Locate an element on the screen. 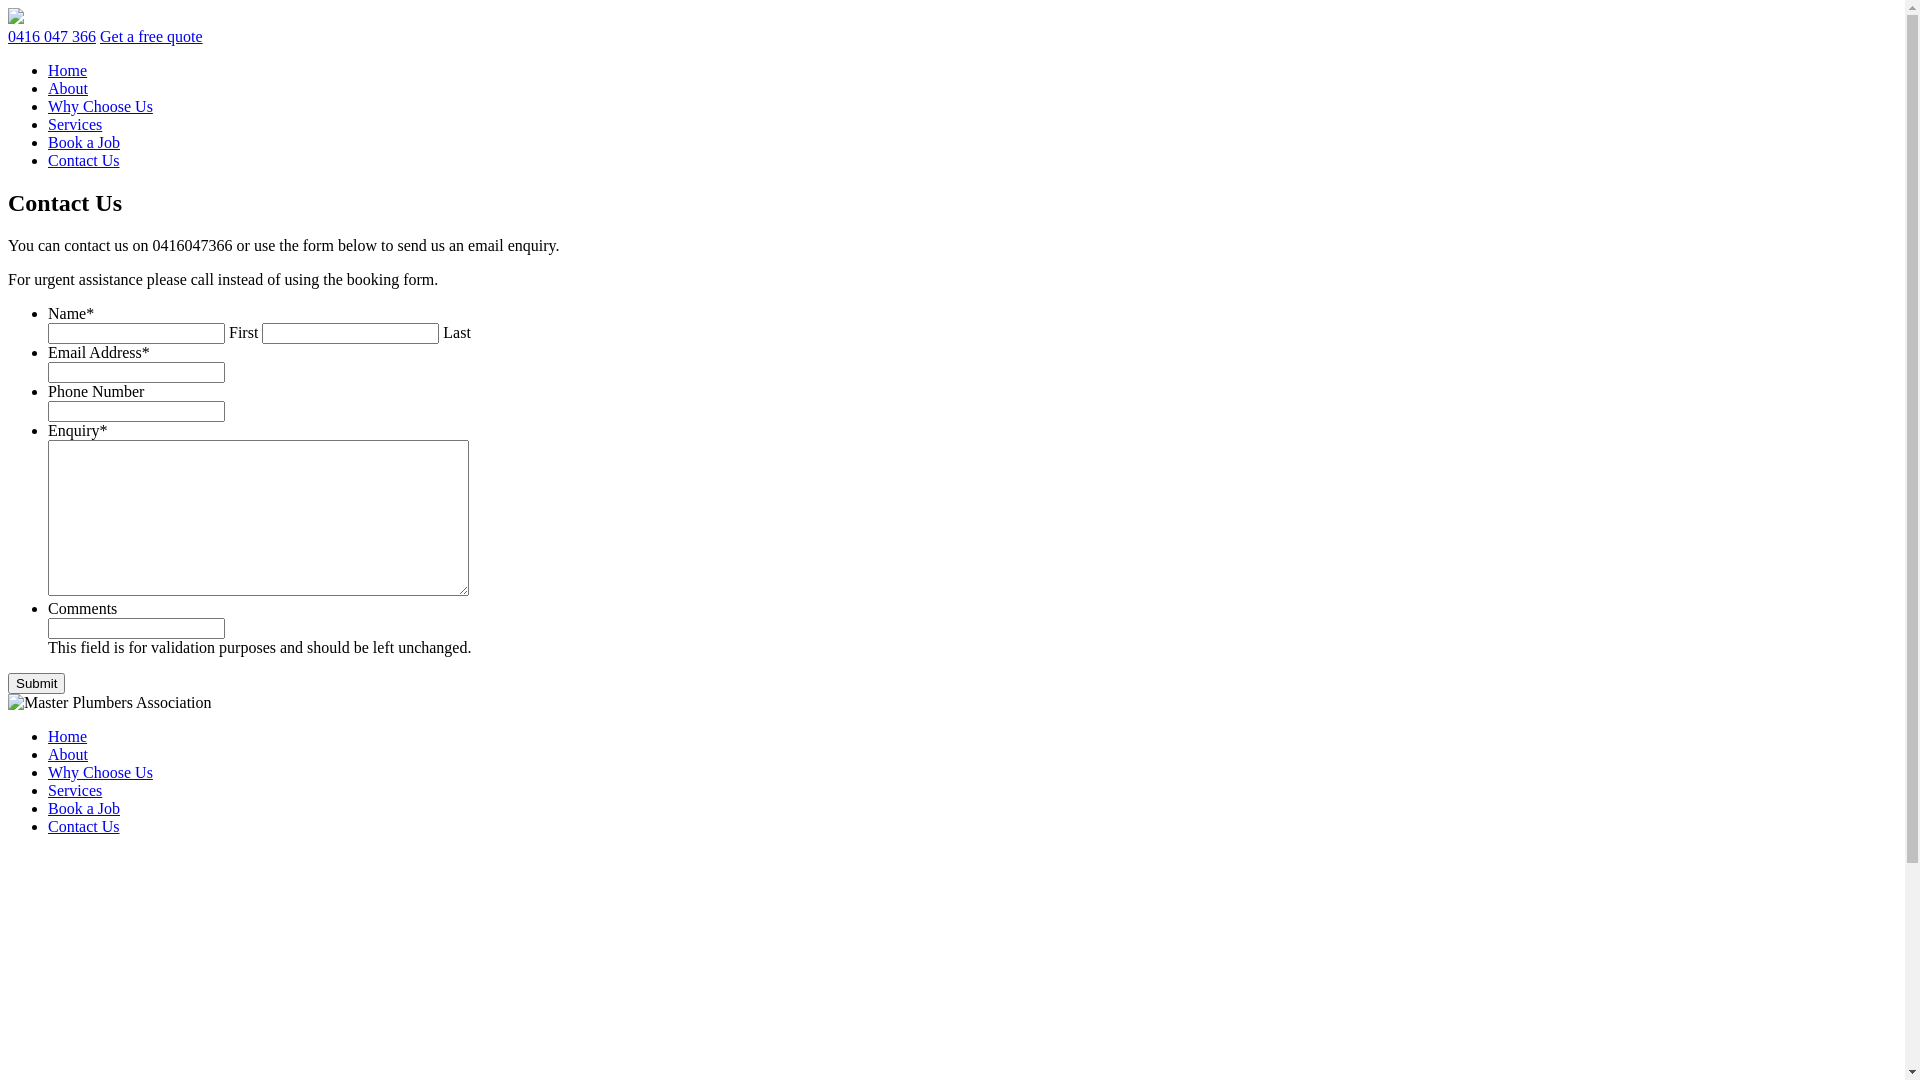  Submit is located at coordinates (36, 684).